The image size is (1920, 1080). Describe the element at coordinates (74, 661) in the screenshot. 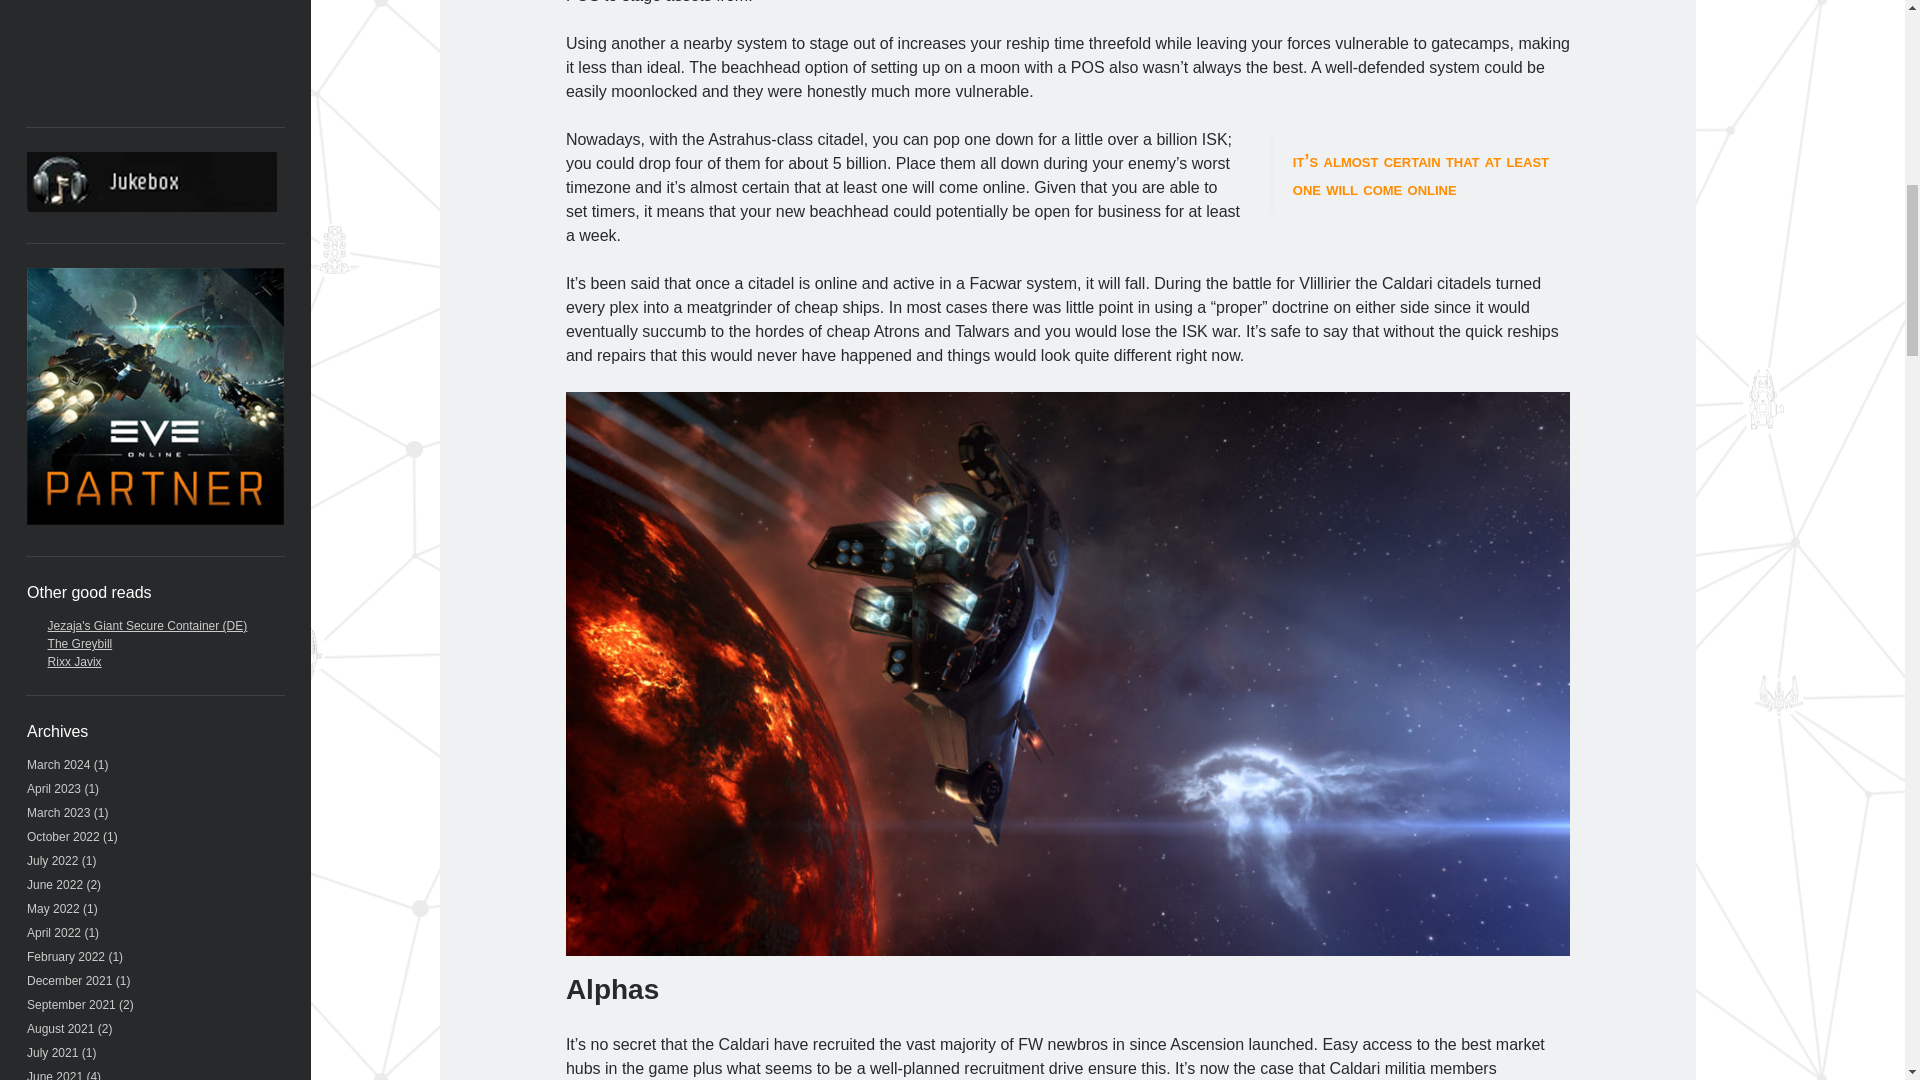

I see `Rixx Javix` at that location.